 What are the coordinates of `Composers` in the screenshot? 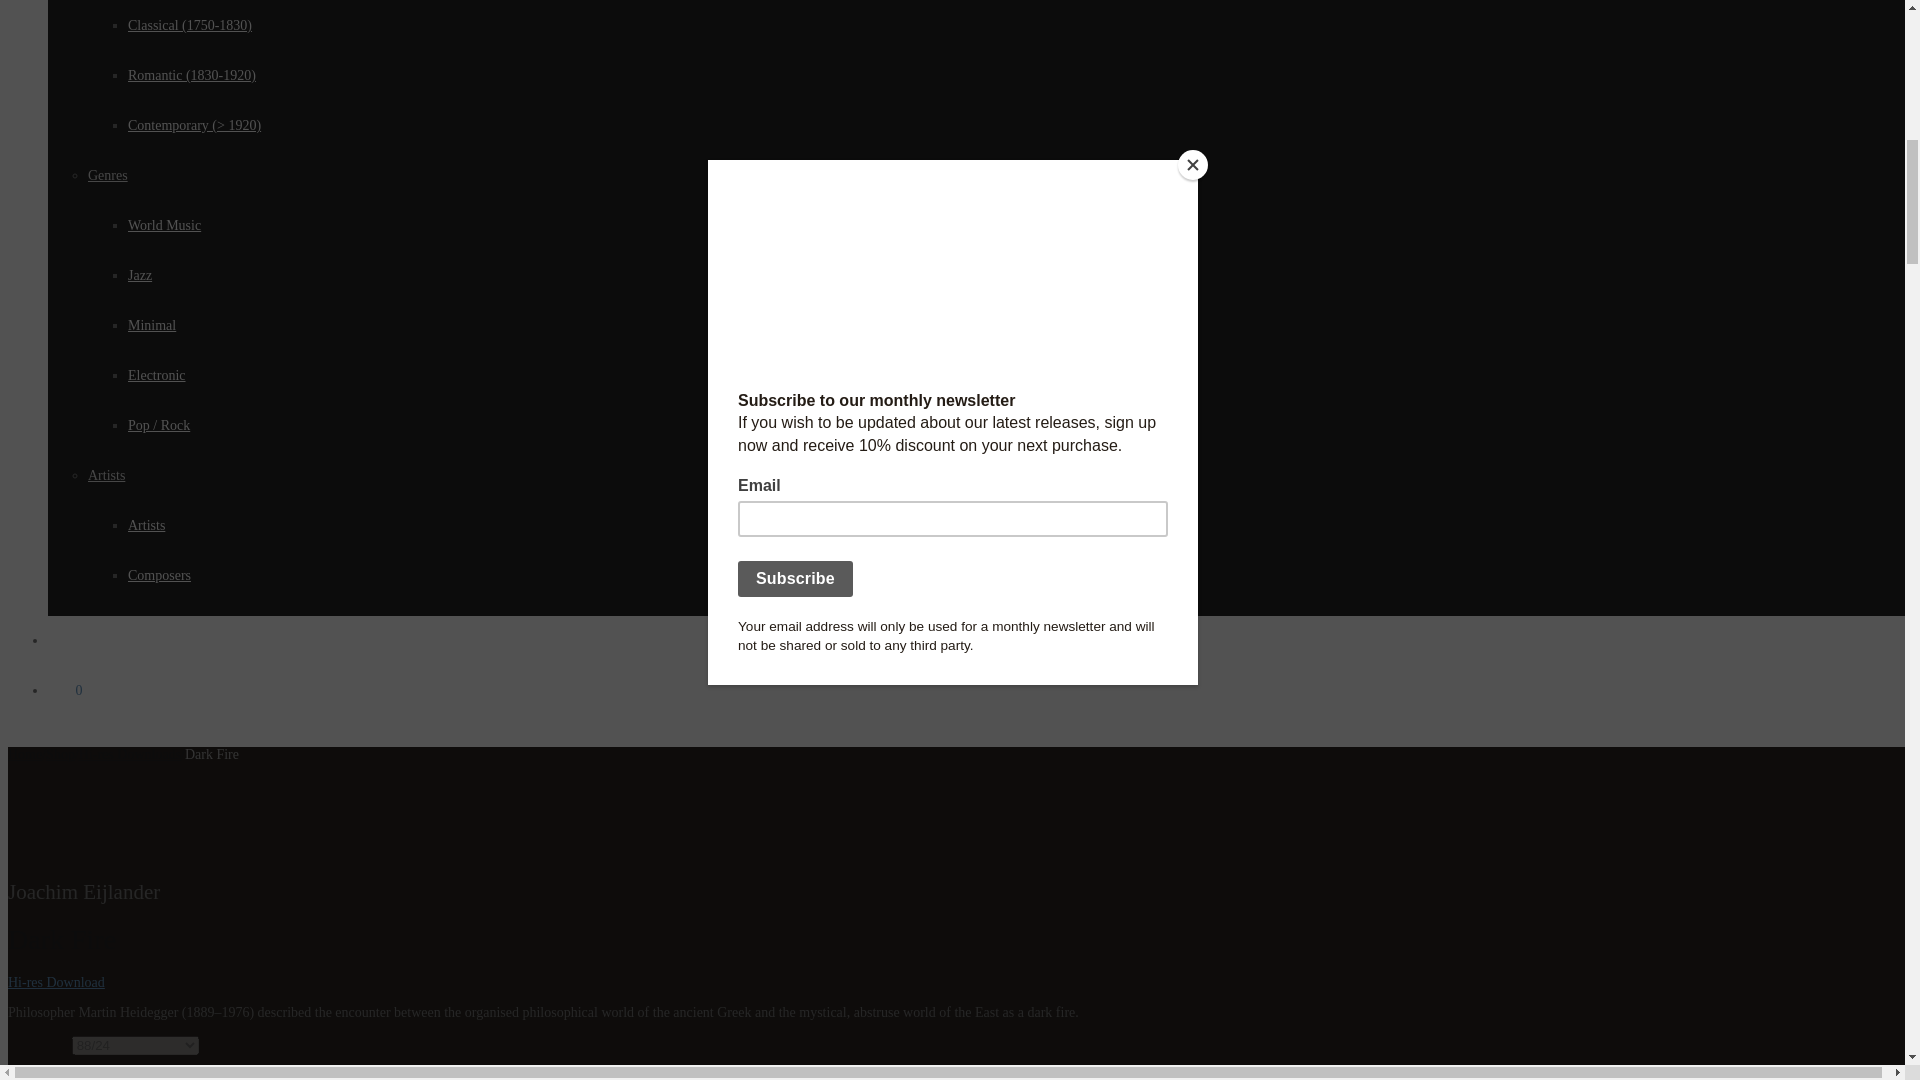 It's located at (159, 576).